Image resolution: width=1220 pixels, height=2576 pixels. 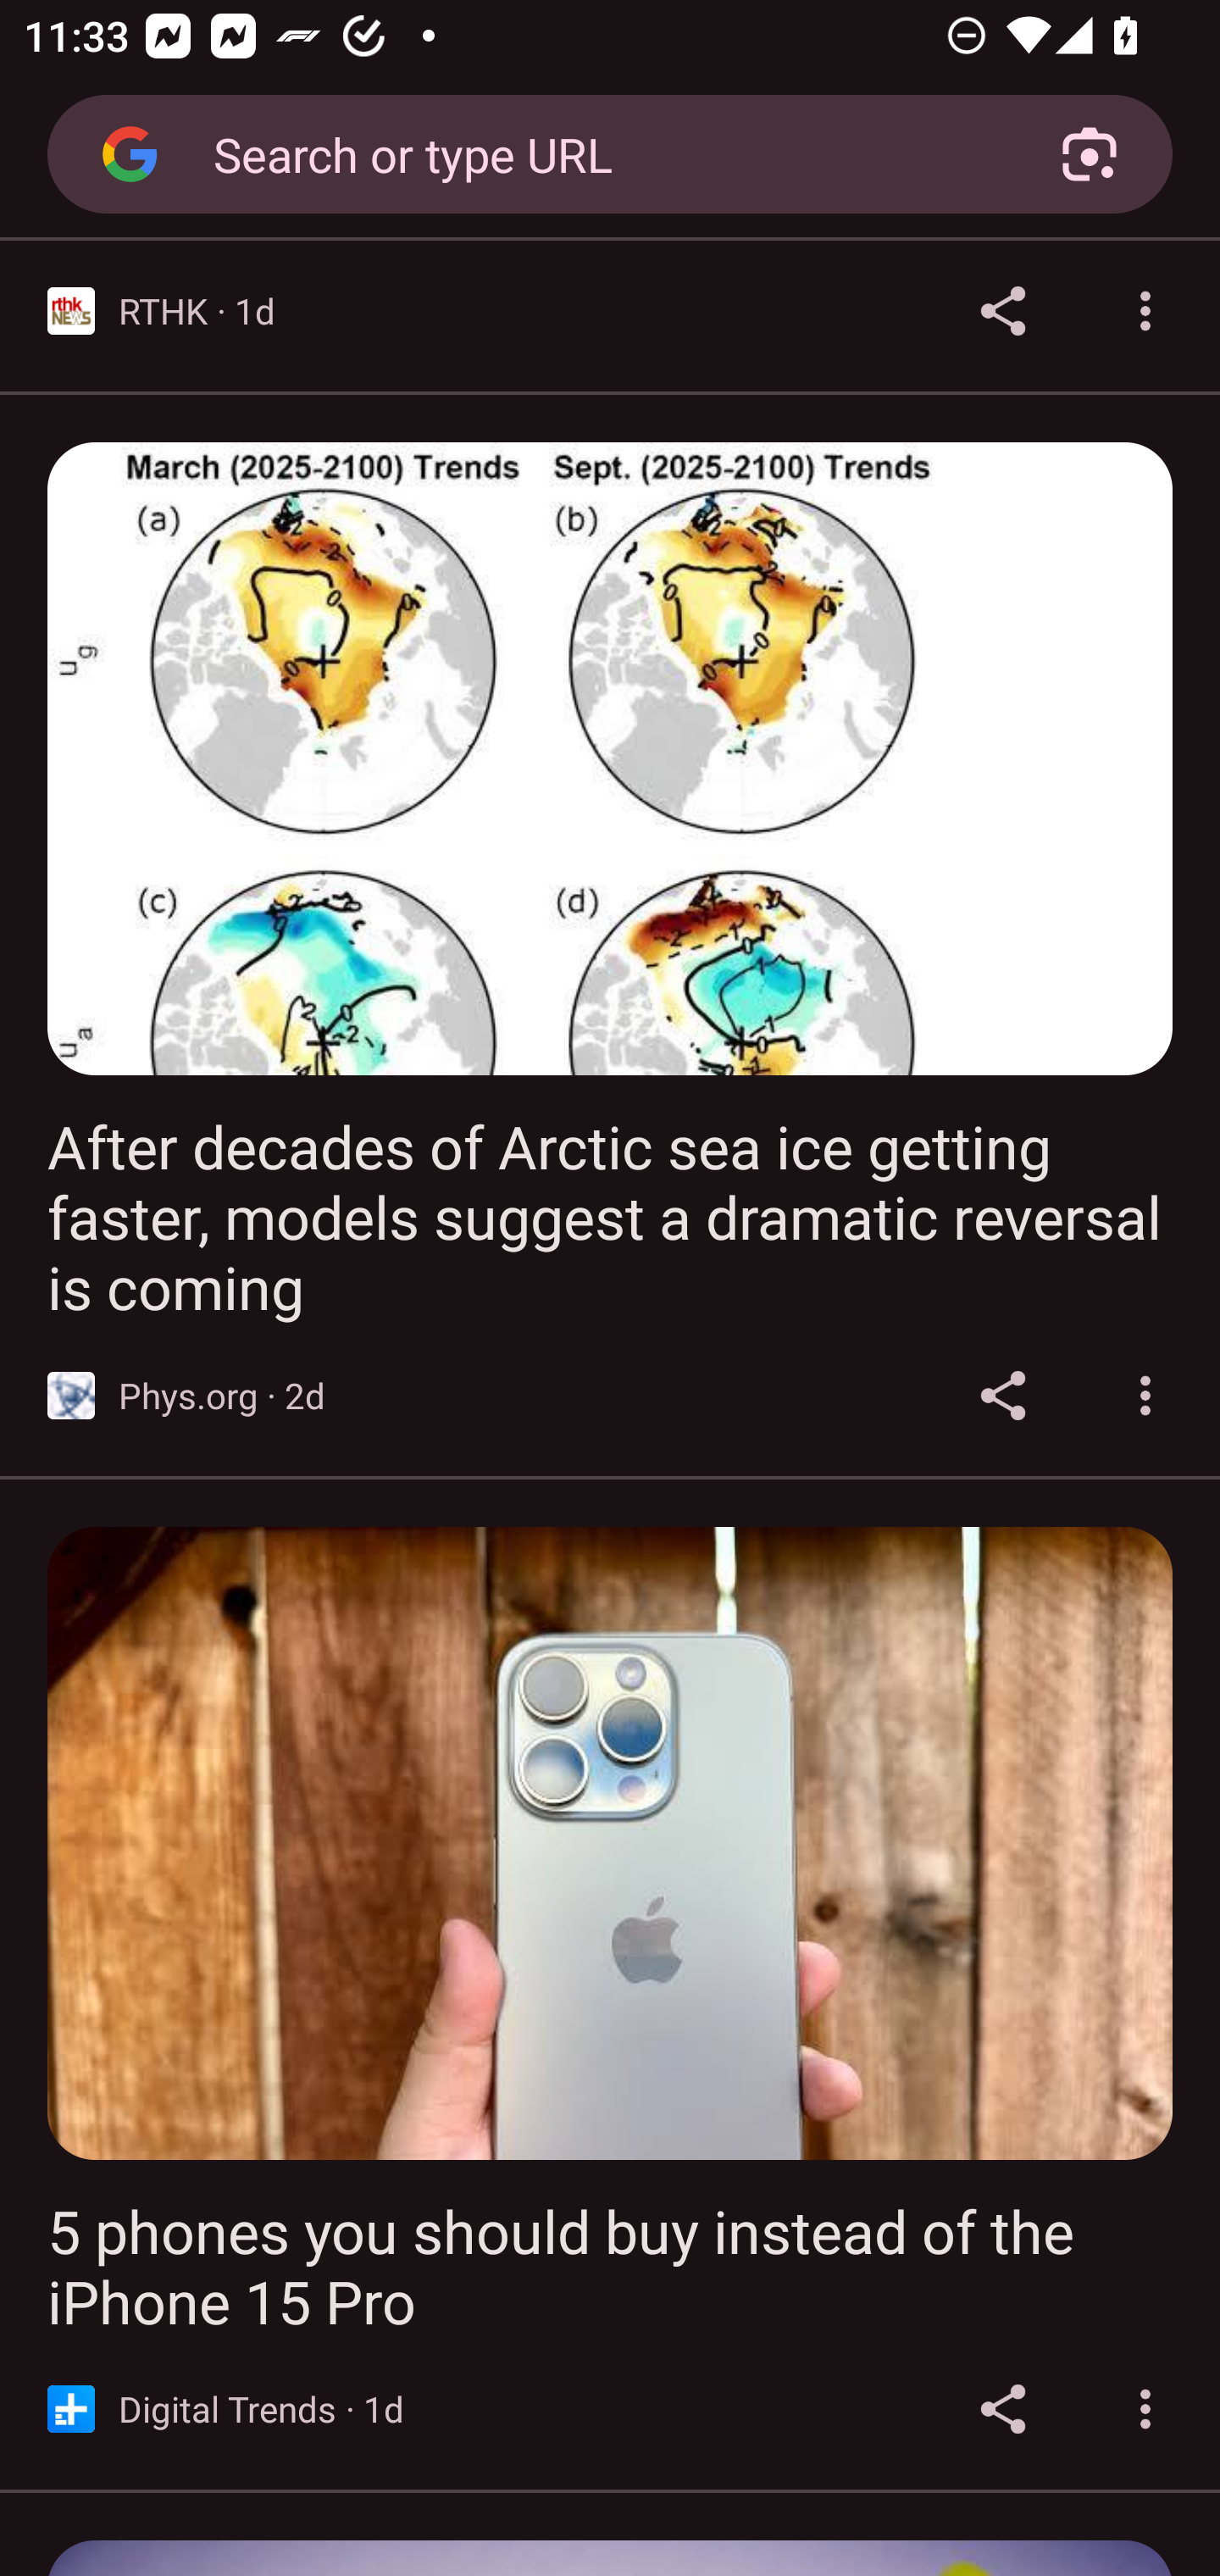 I want to click on Share 'HKUST medical school to focus on research', so click(x=1003, y=310).